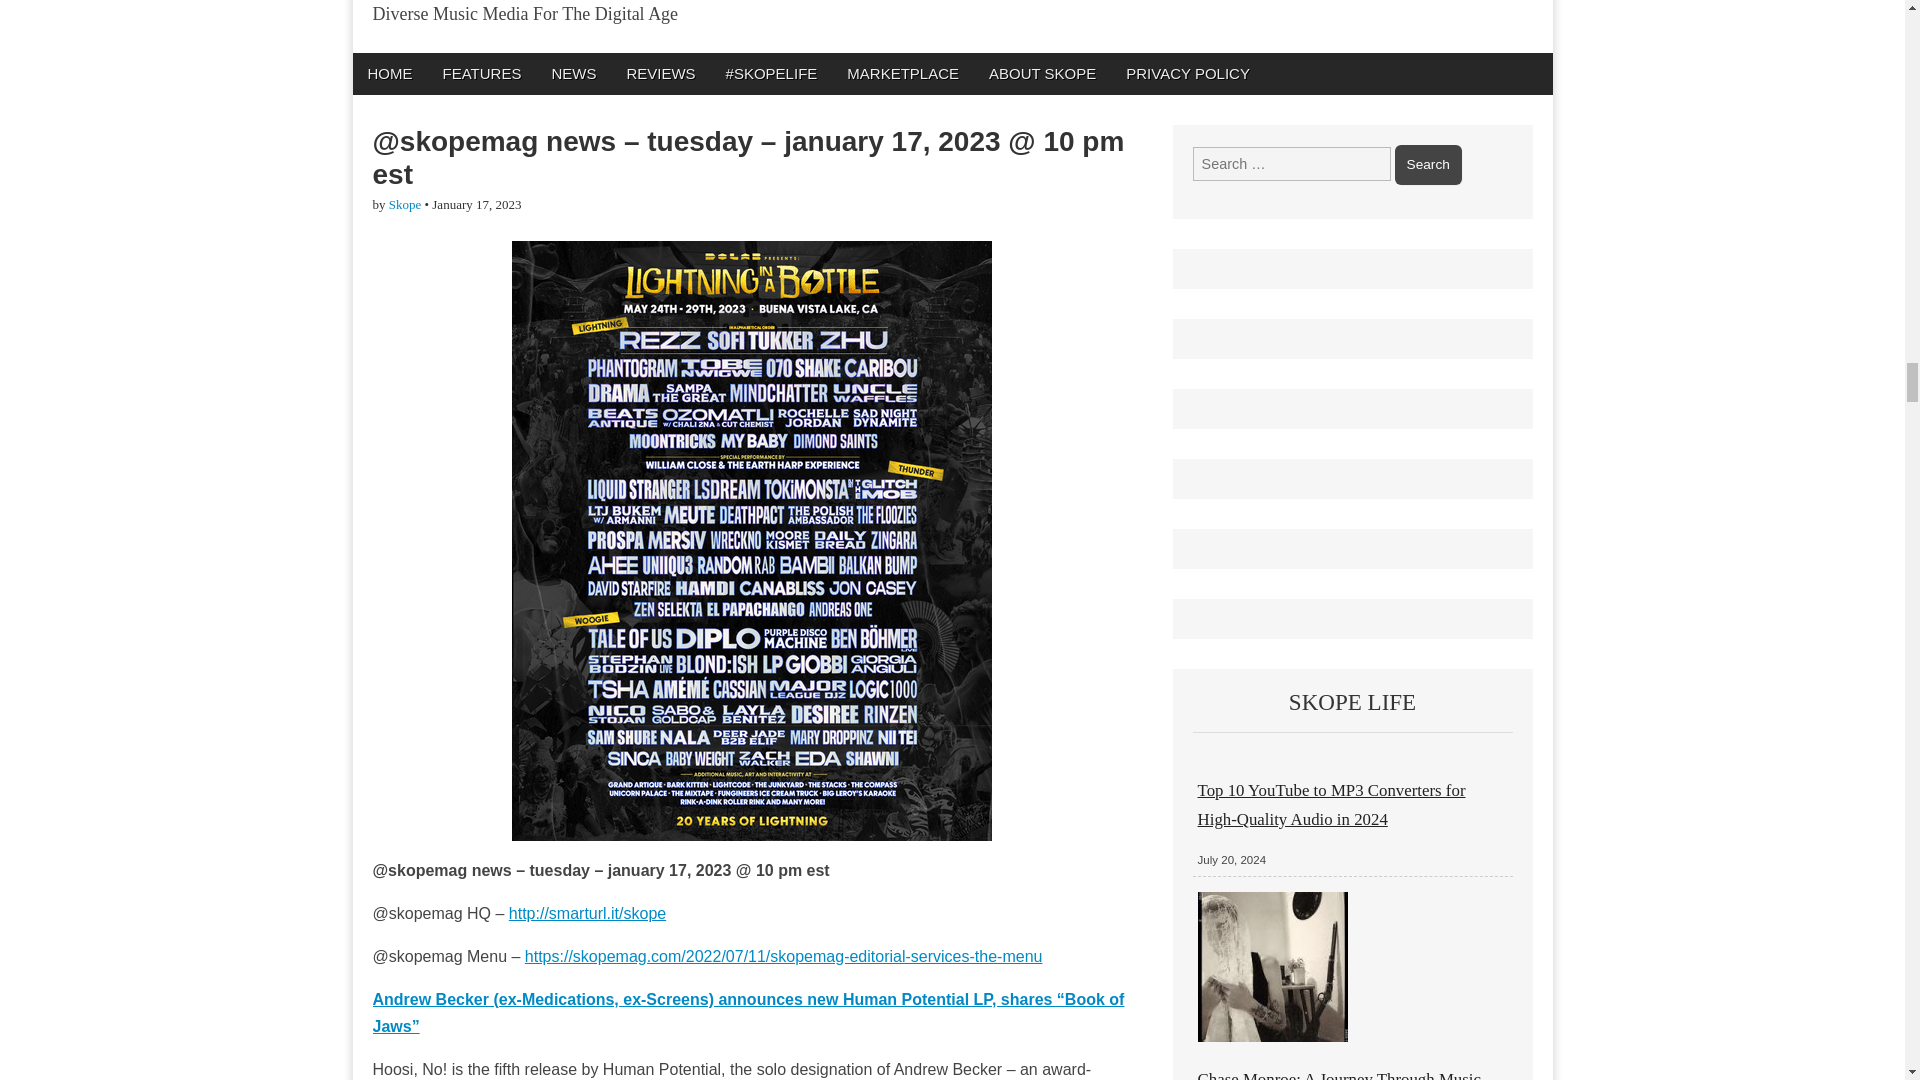  Describe the element at coordinates (406, 204) in the screenshot. I see `Skope` at that location.